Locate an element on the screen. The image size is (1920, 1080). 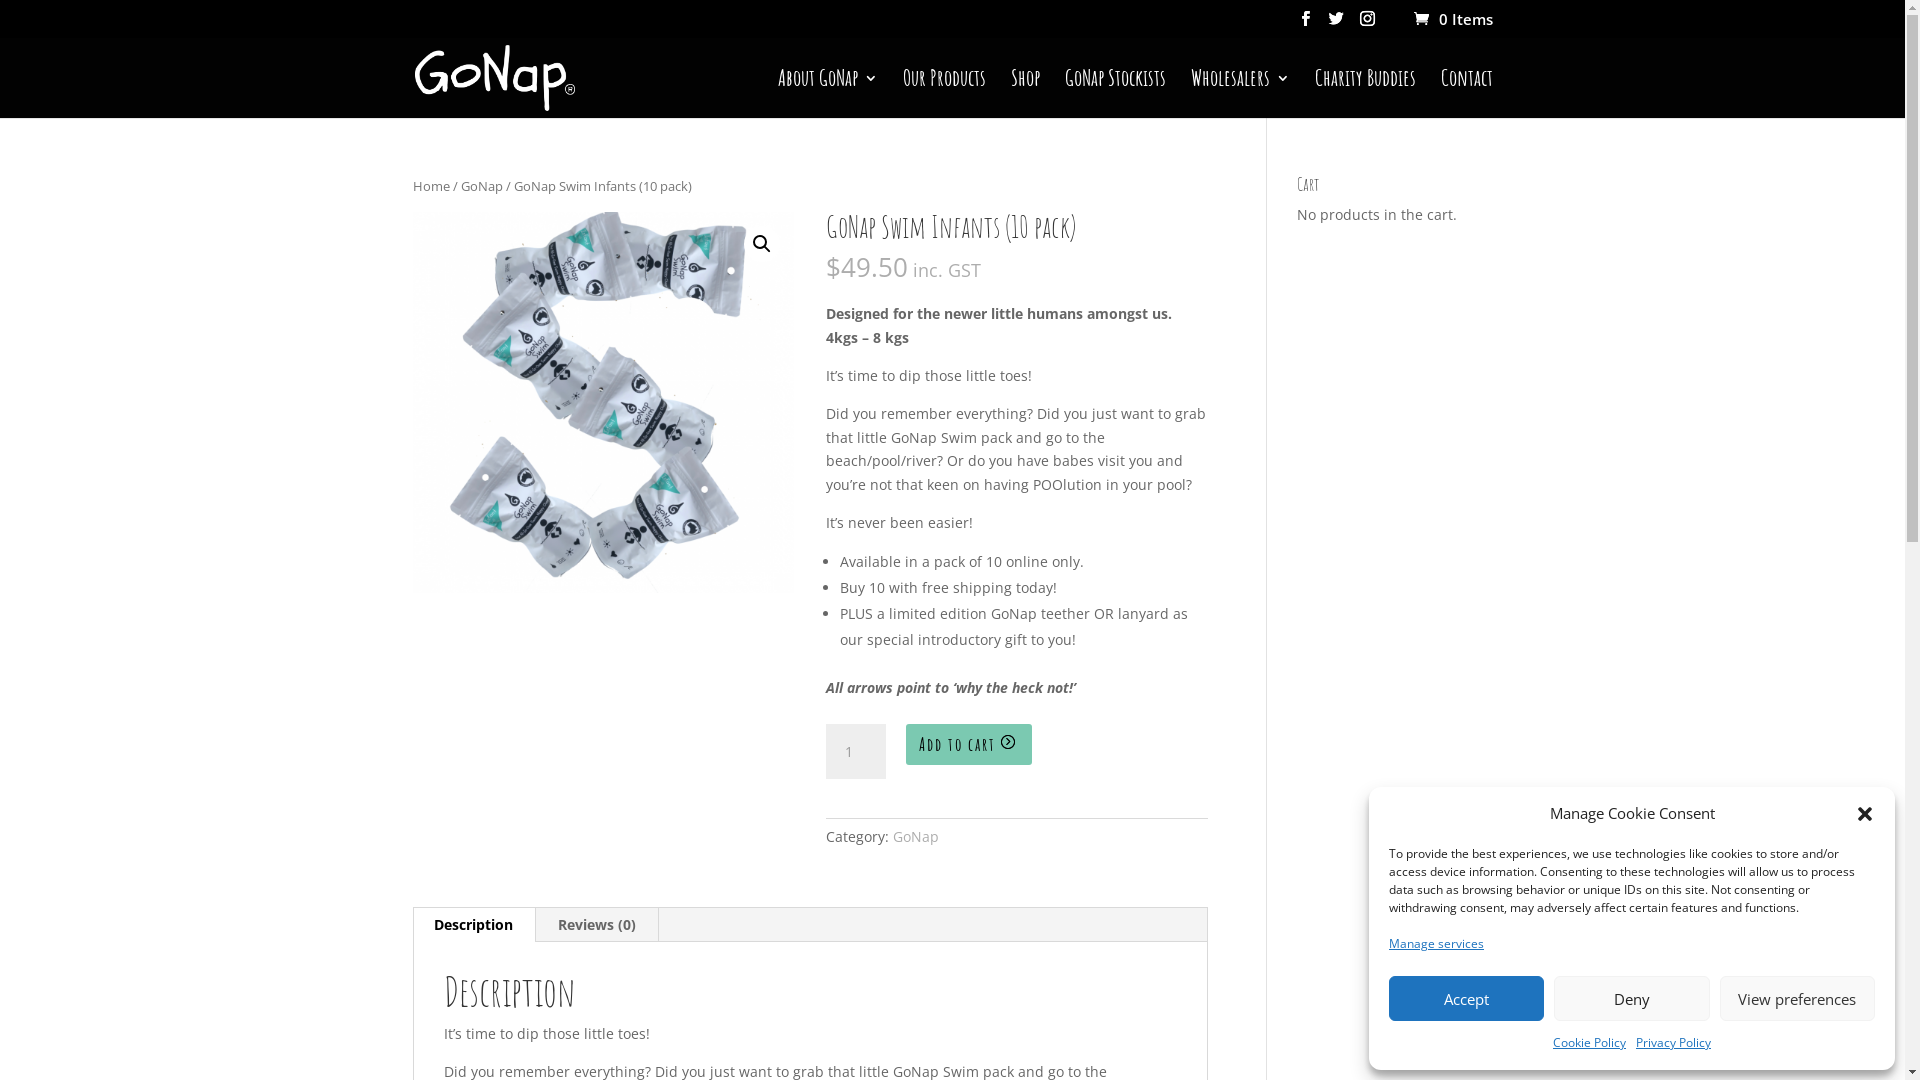
GoNap Stockists is located at coordinates (1114, 94).